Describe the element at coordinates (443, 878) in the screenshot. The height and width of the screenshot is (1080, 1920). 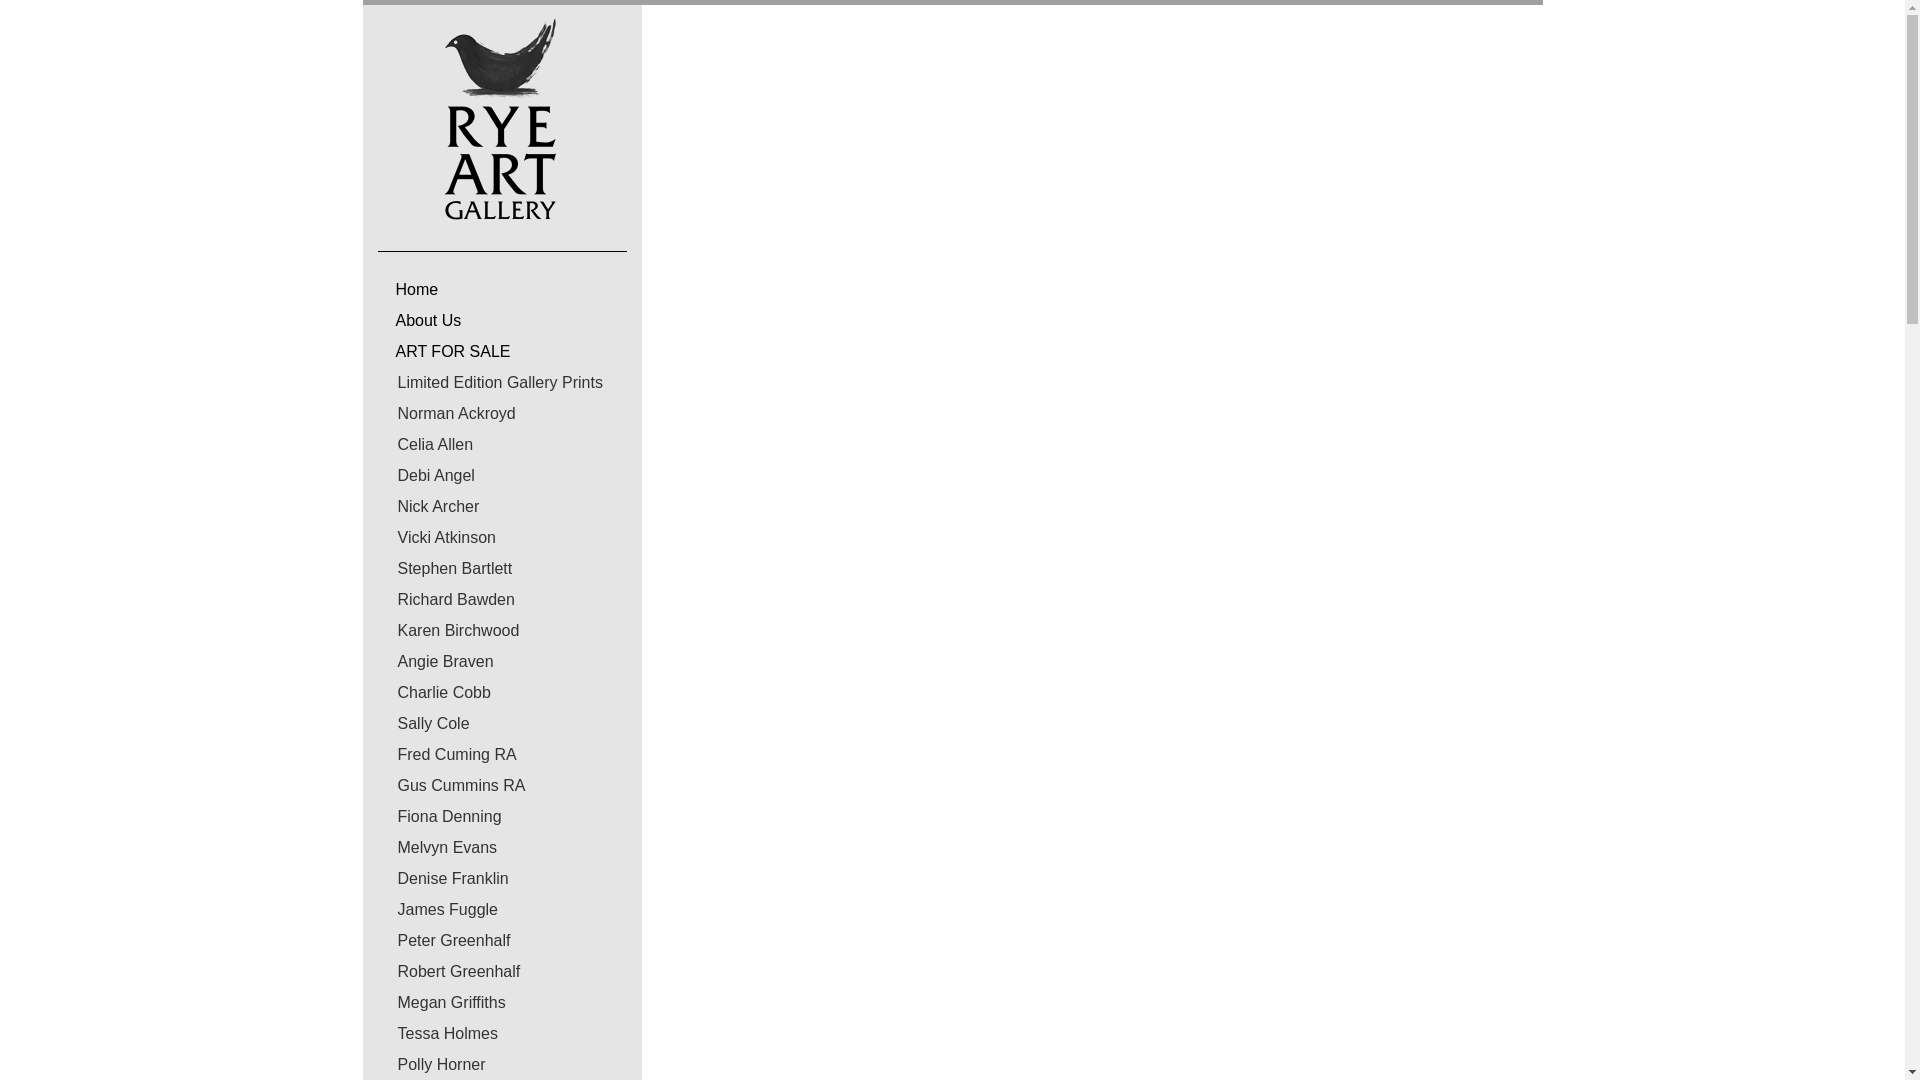
I see `Denise Franklin` at that location.